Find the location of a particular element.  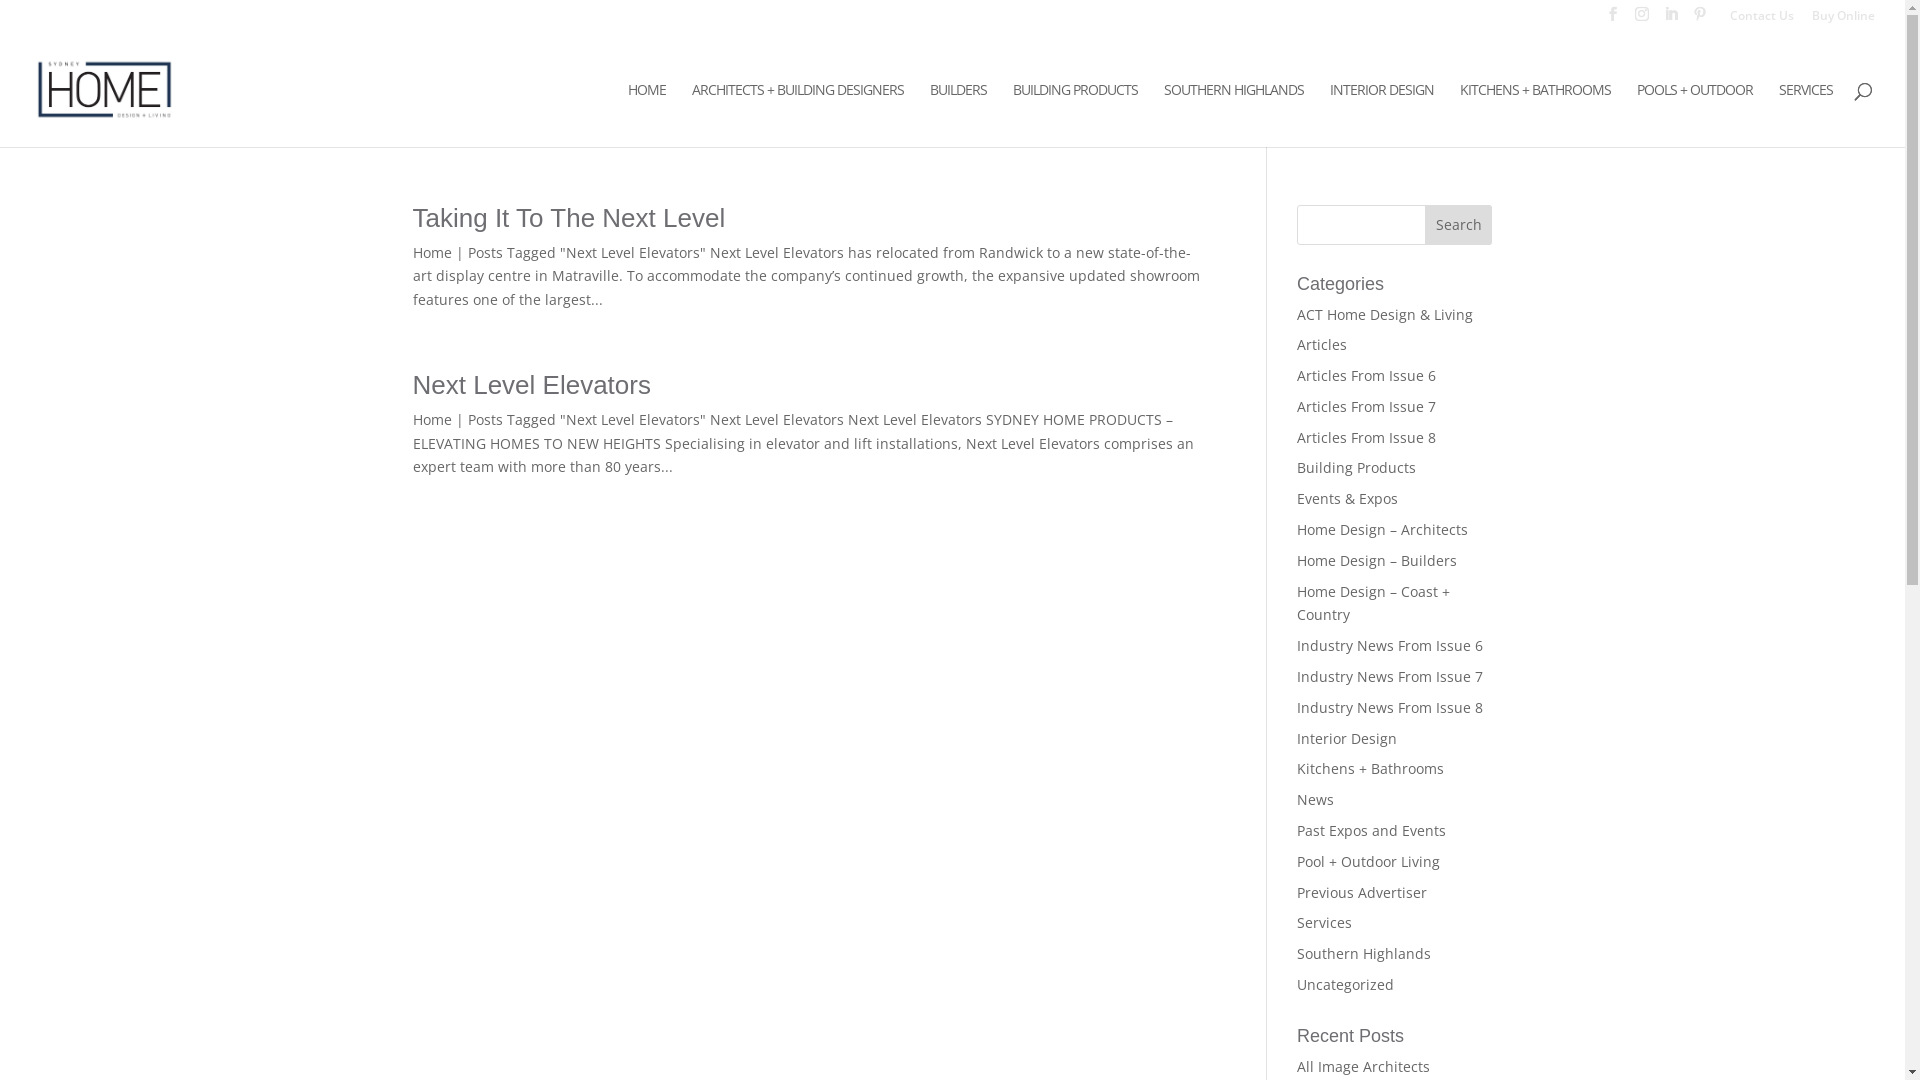

Past Expos and Events is located at coordinates (1372, 830).